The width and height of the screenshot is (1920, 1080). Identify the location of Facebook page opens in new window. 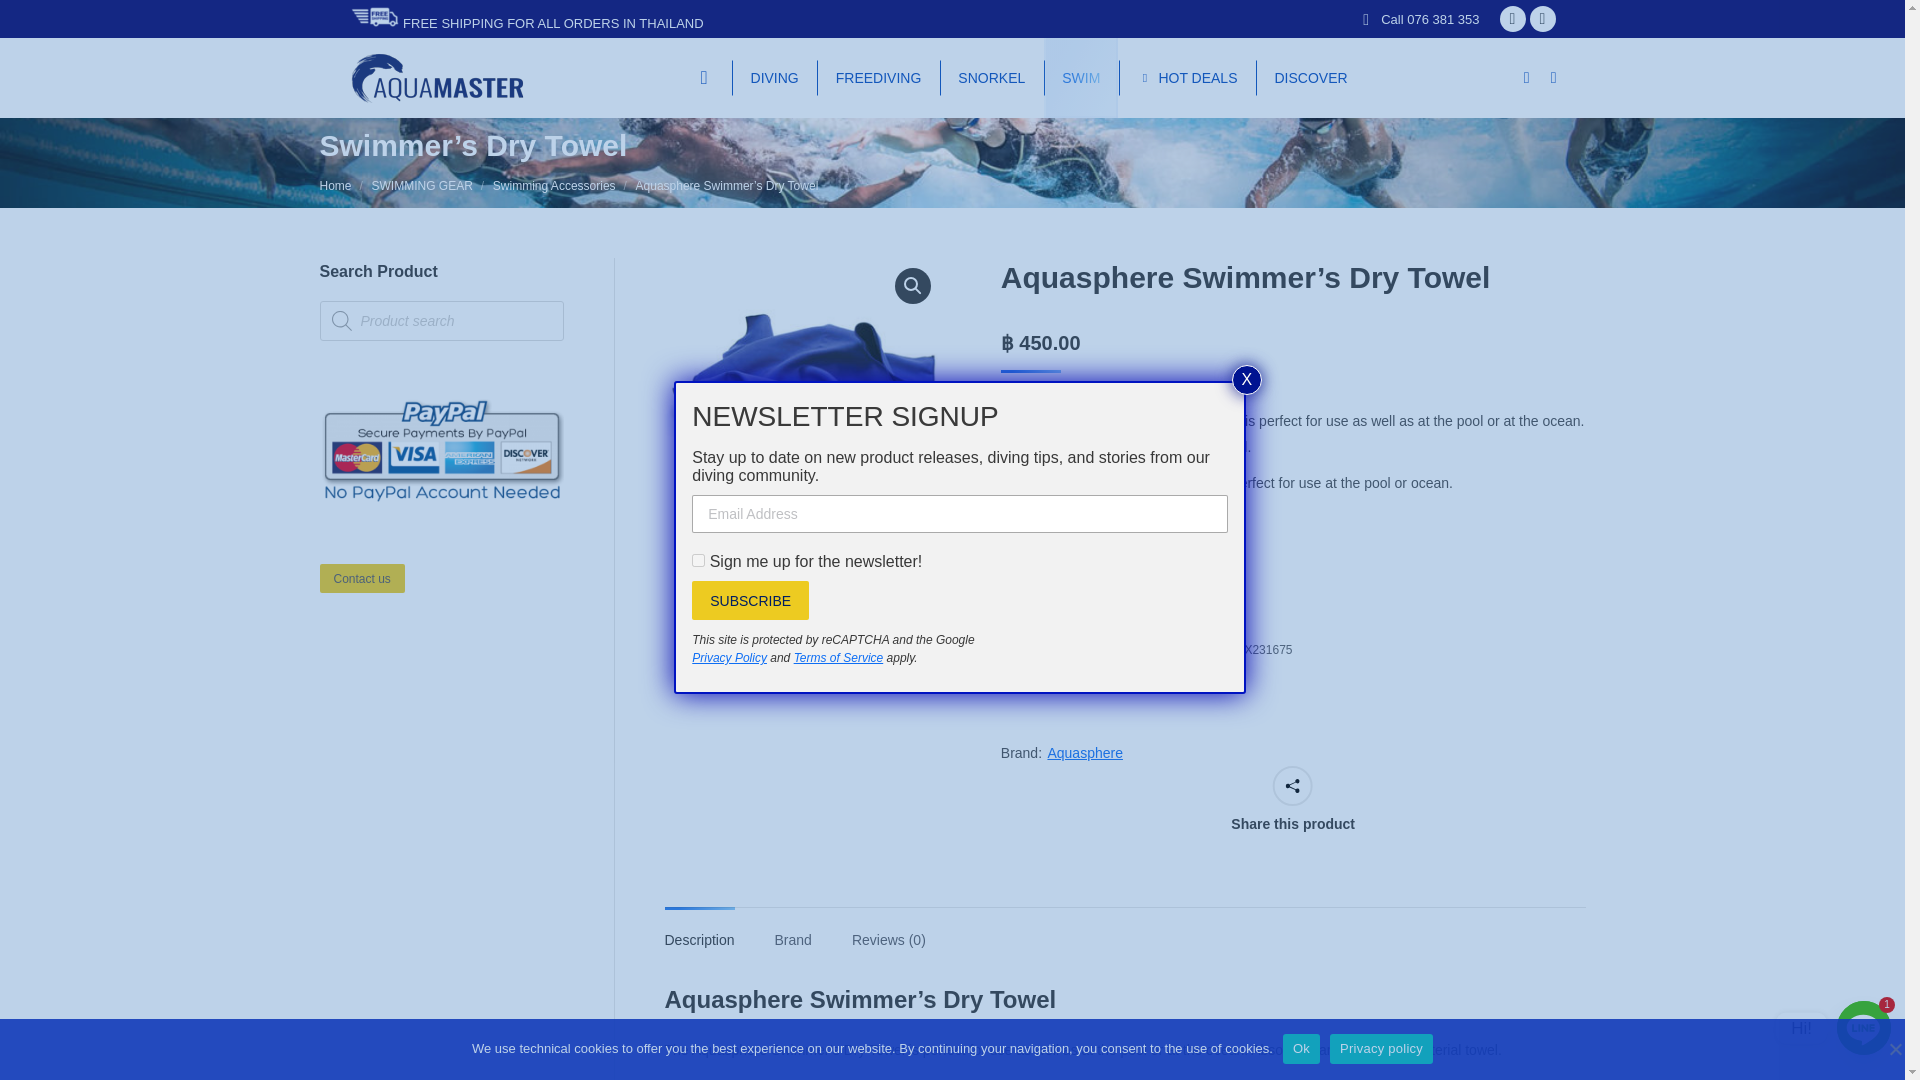
(1512, 19).